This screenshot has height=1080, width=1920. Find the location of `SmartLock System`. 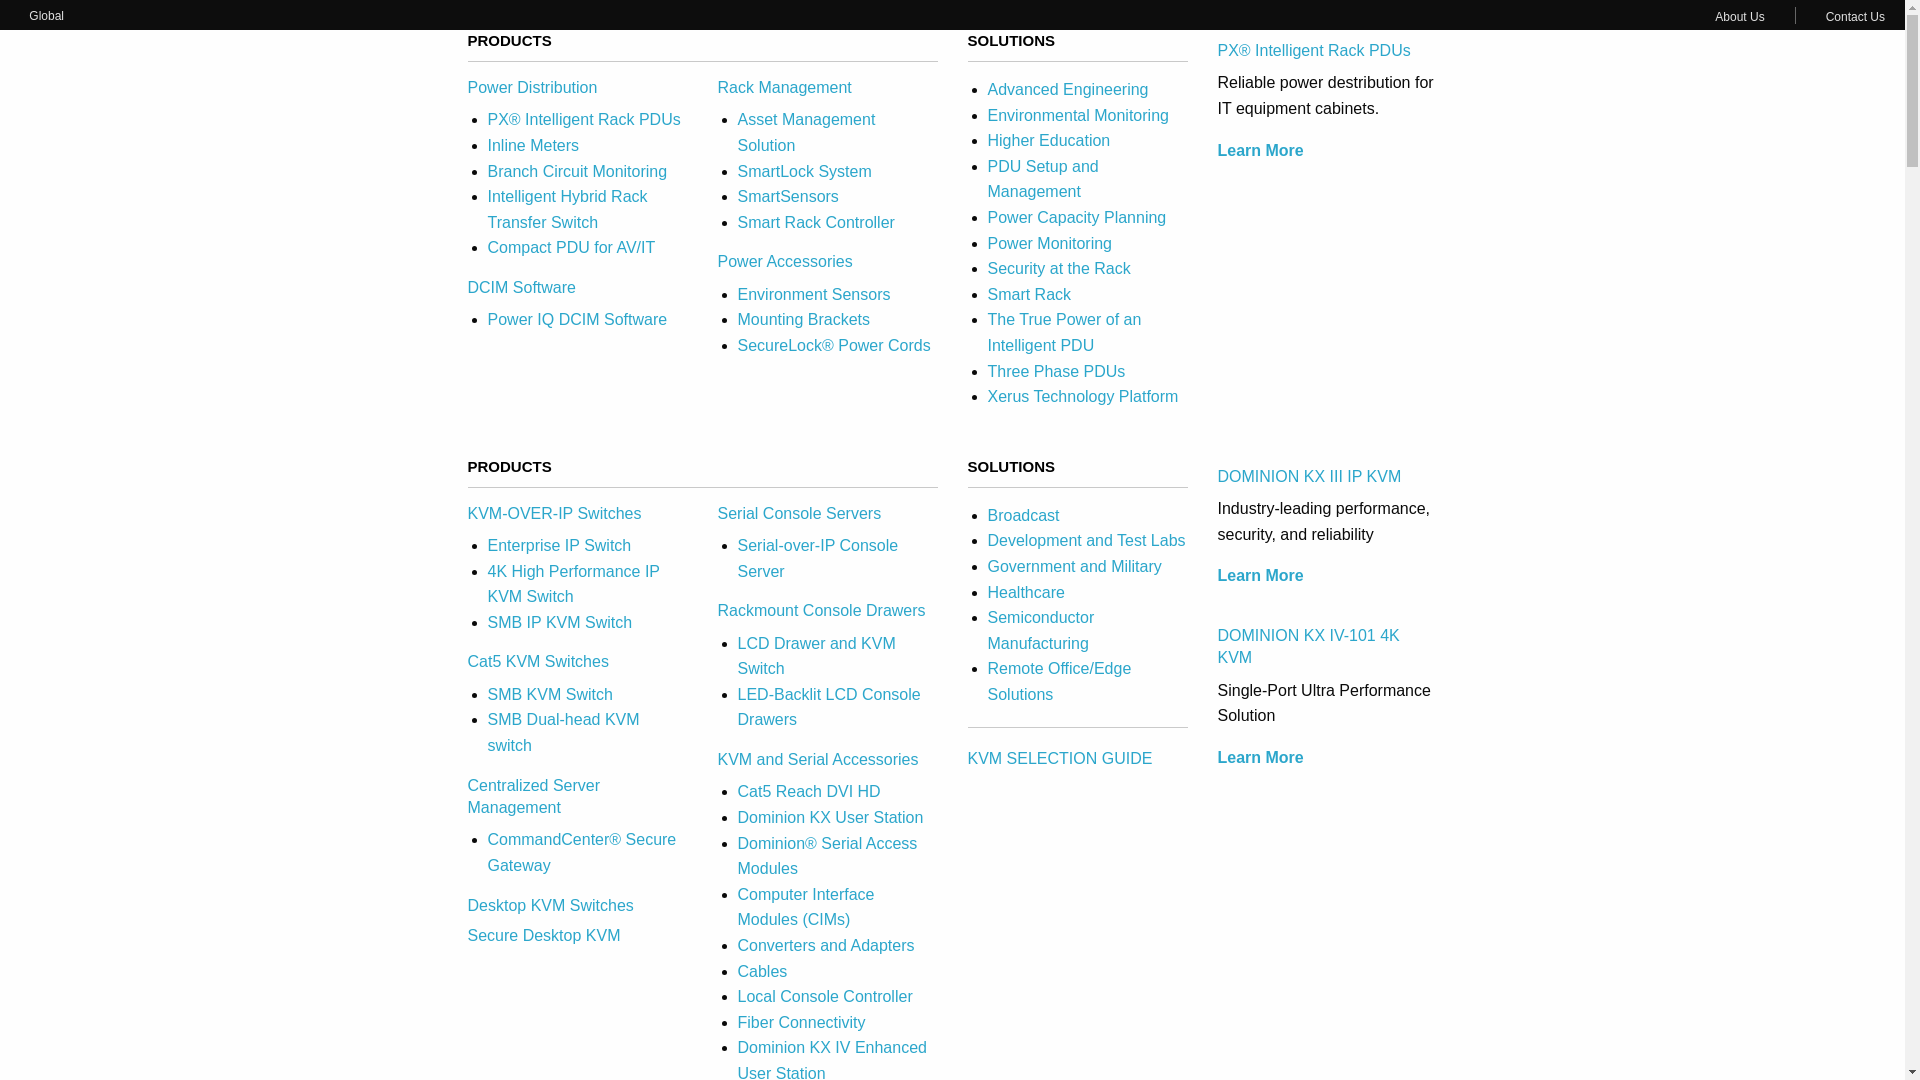

SmartLock System is located at coordinates (804, 172).